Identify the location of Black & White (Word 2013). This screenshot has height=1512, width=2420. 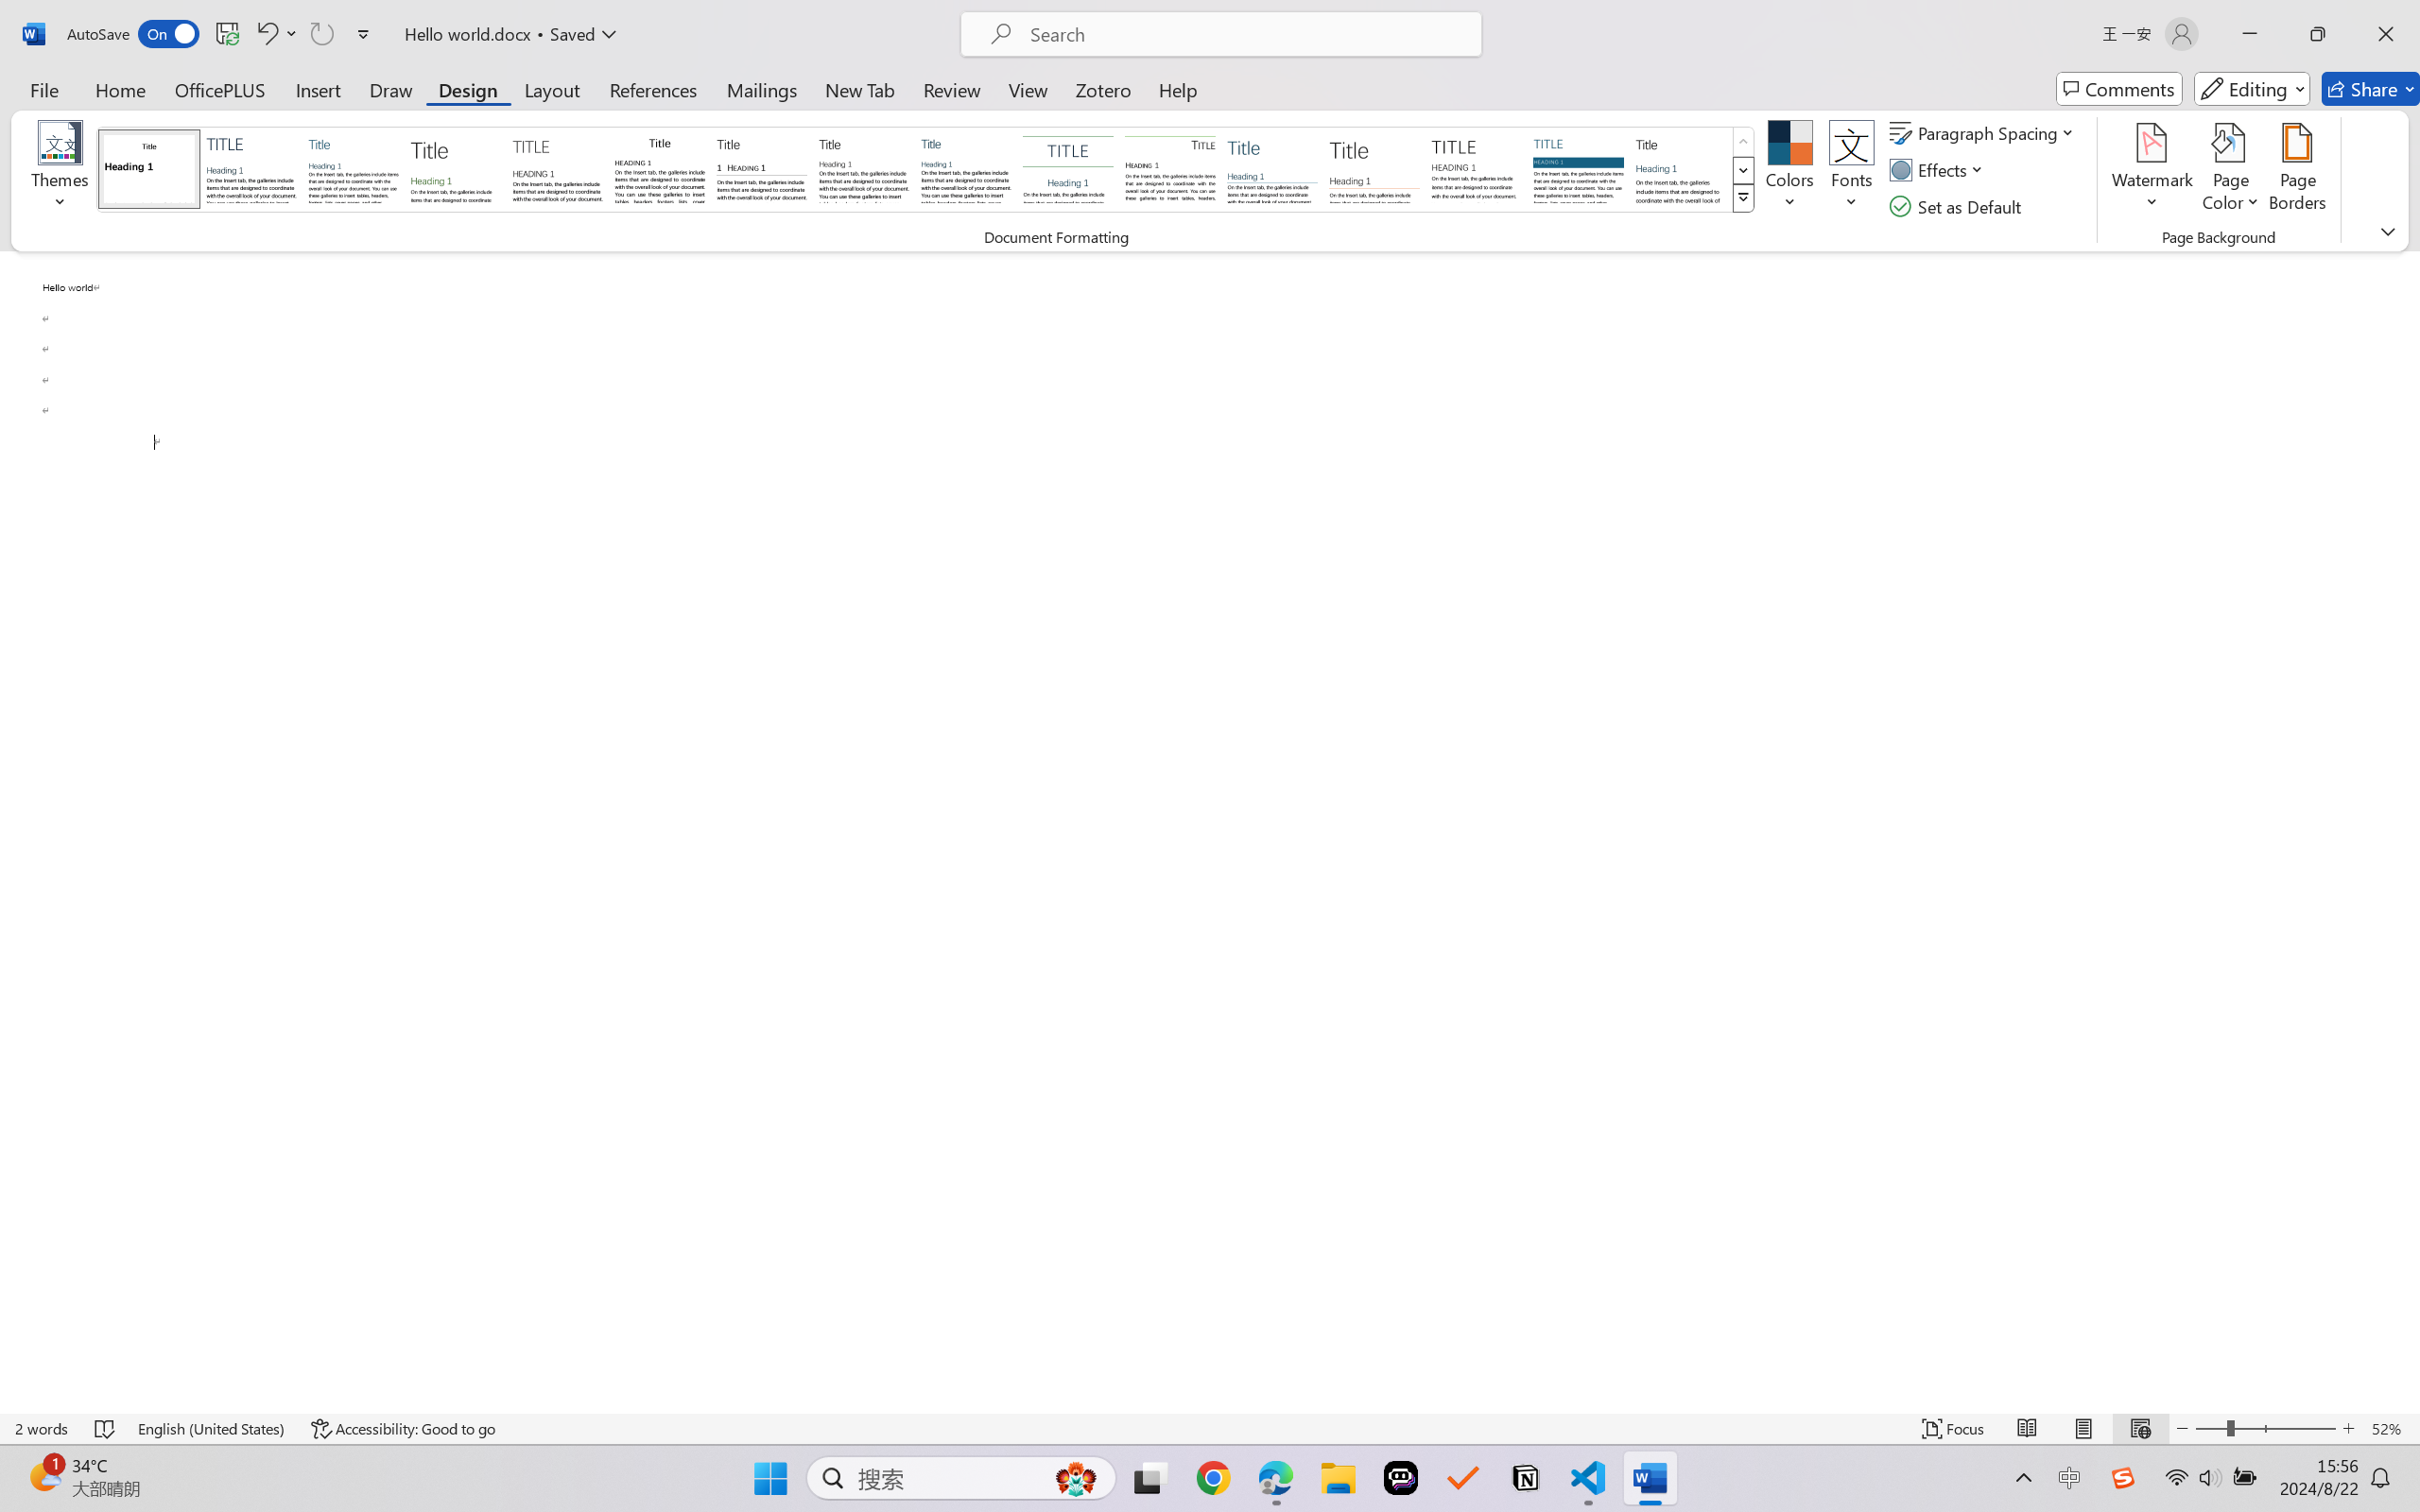
(864, 168).